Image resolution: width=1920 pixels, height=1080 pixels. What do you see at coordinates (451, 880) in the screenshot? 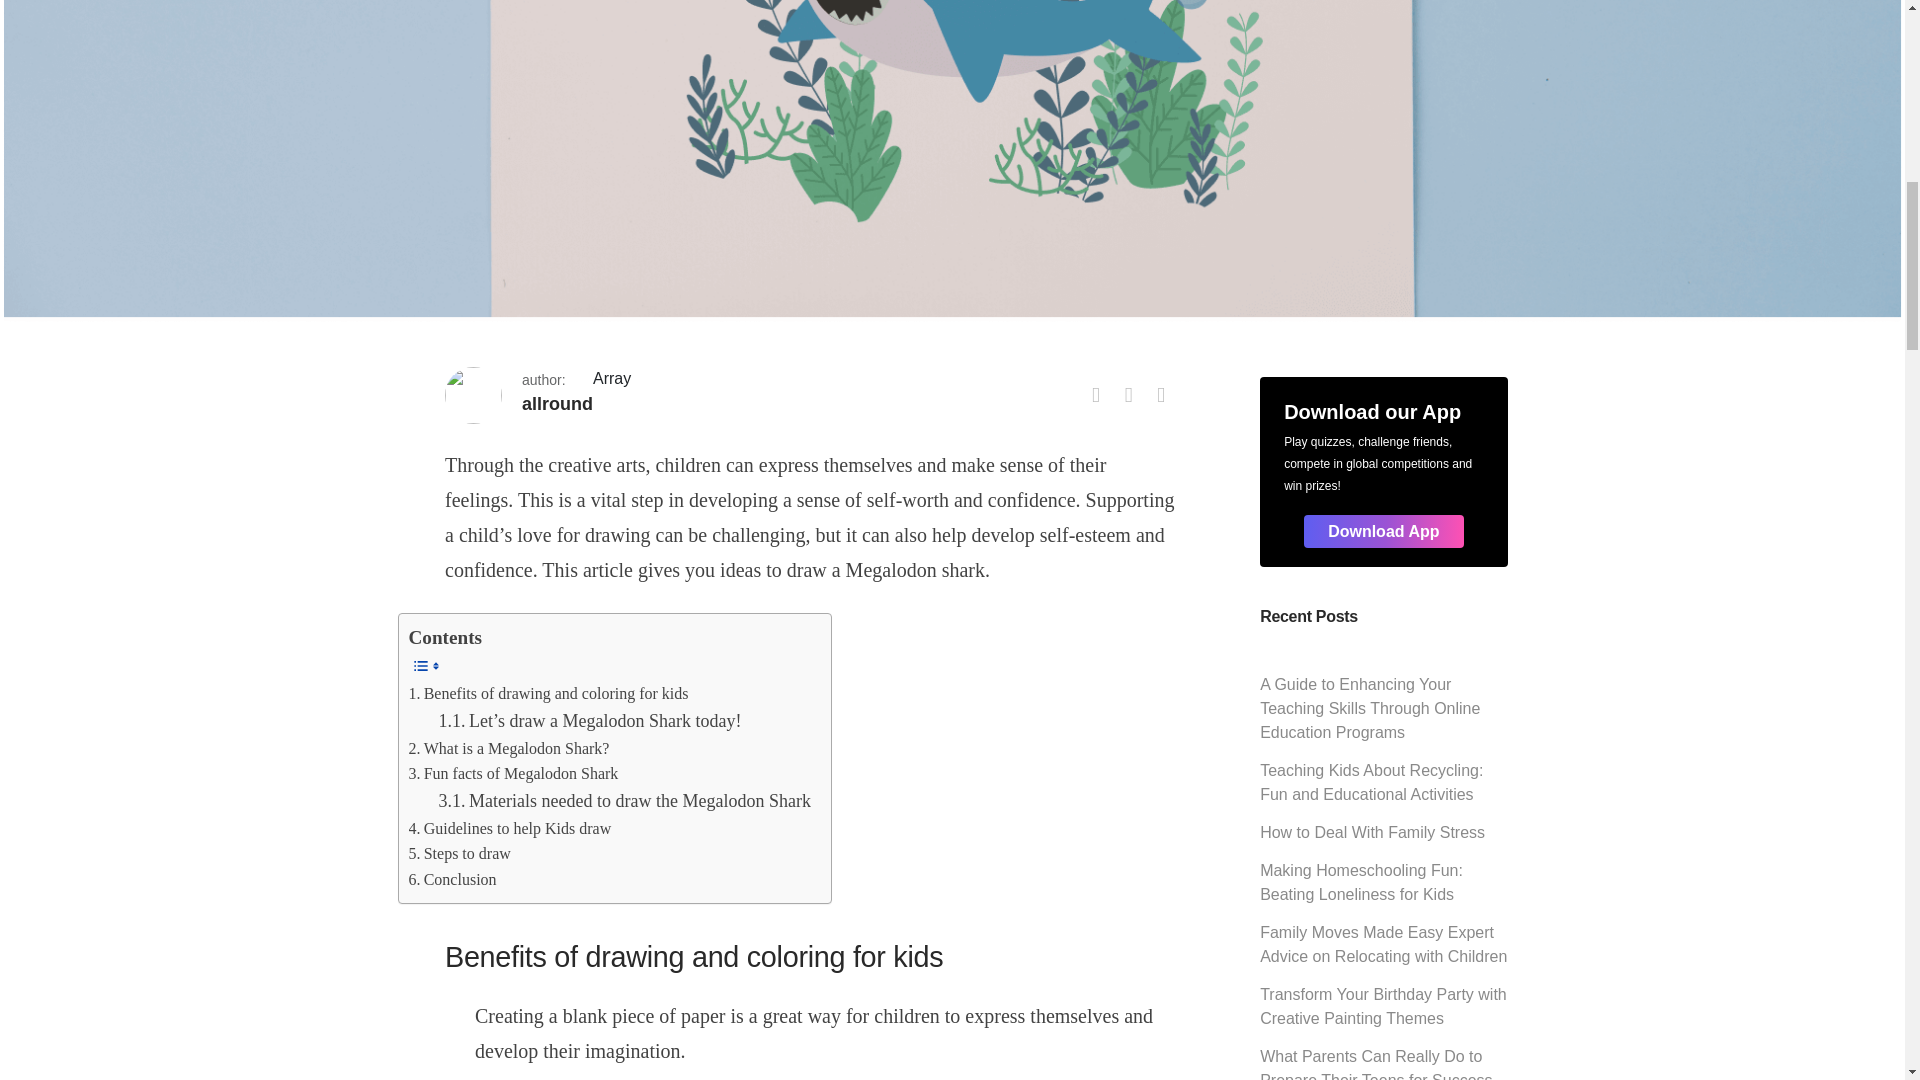
I see `Conclusion` at bounding box center [451, 880].